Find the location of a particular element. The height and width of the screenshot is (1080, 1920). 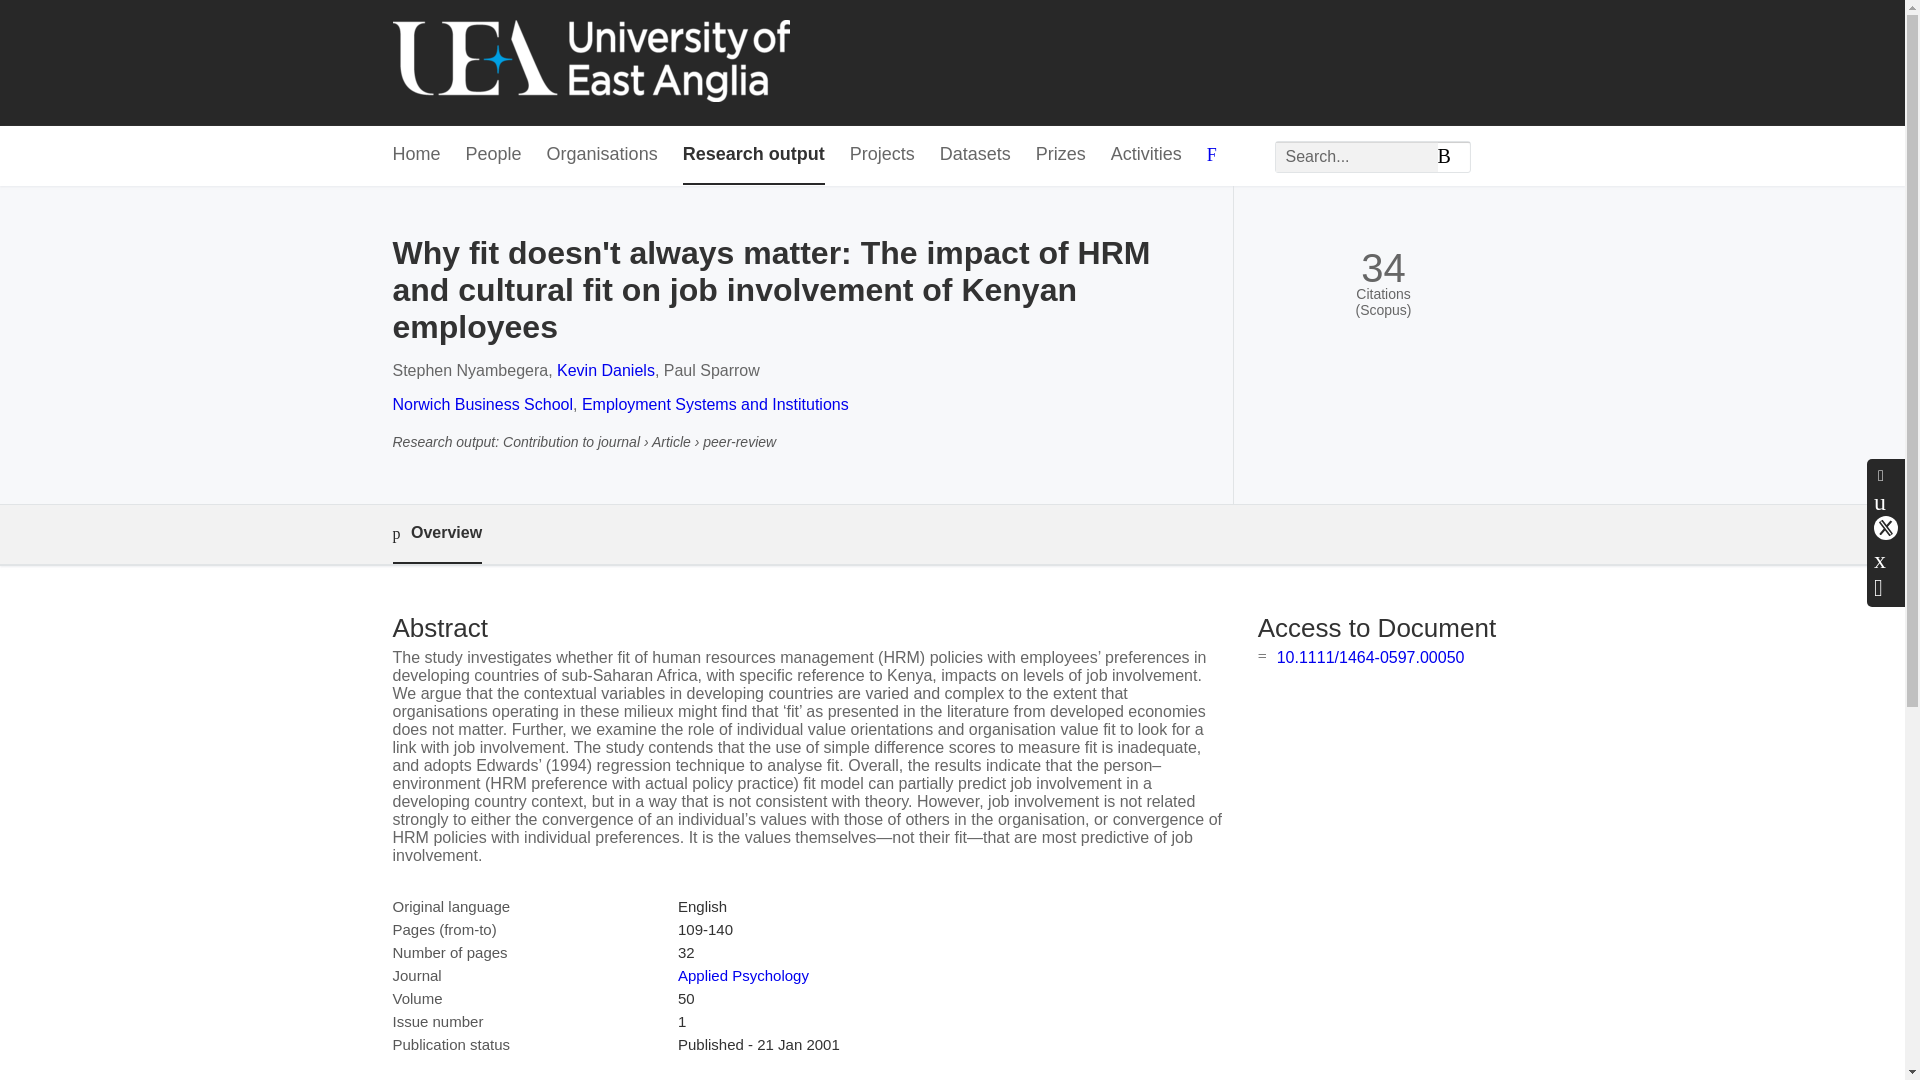

Employment Systems and Institutions is located at coordinates (714, 404).